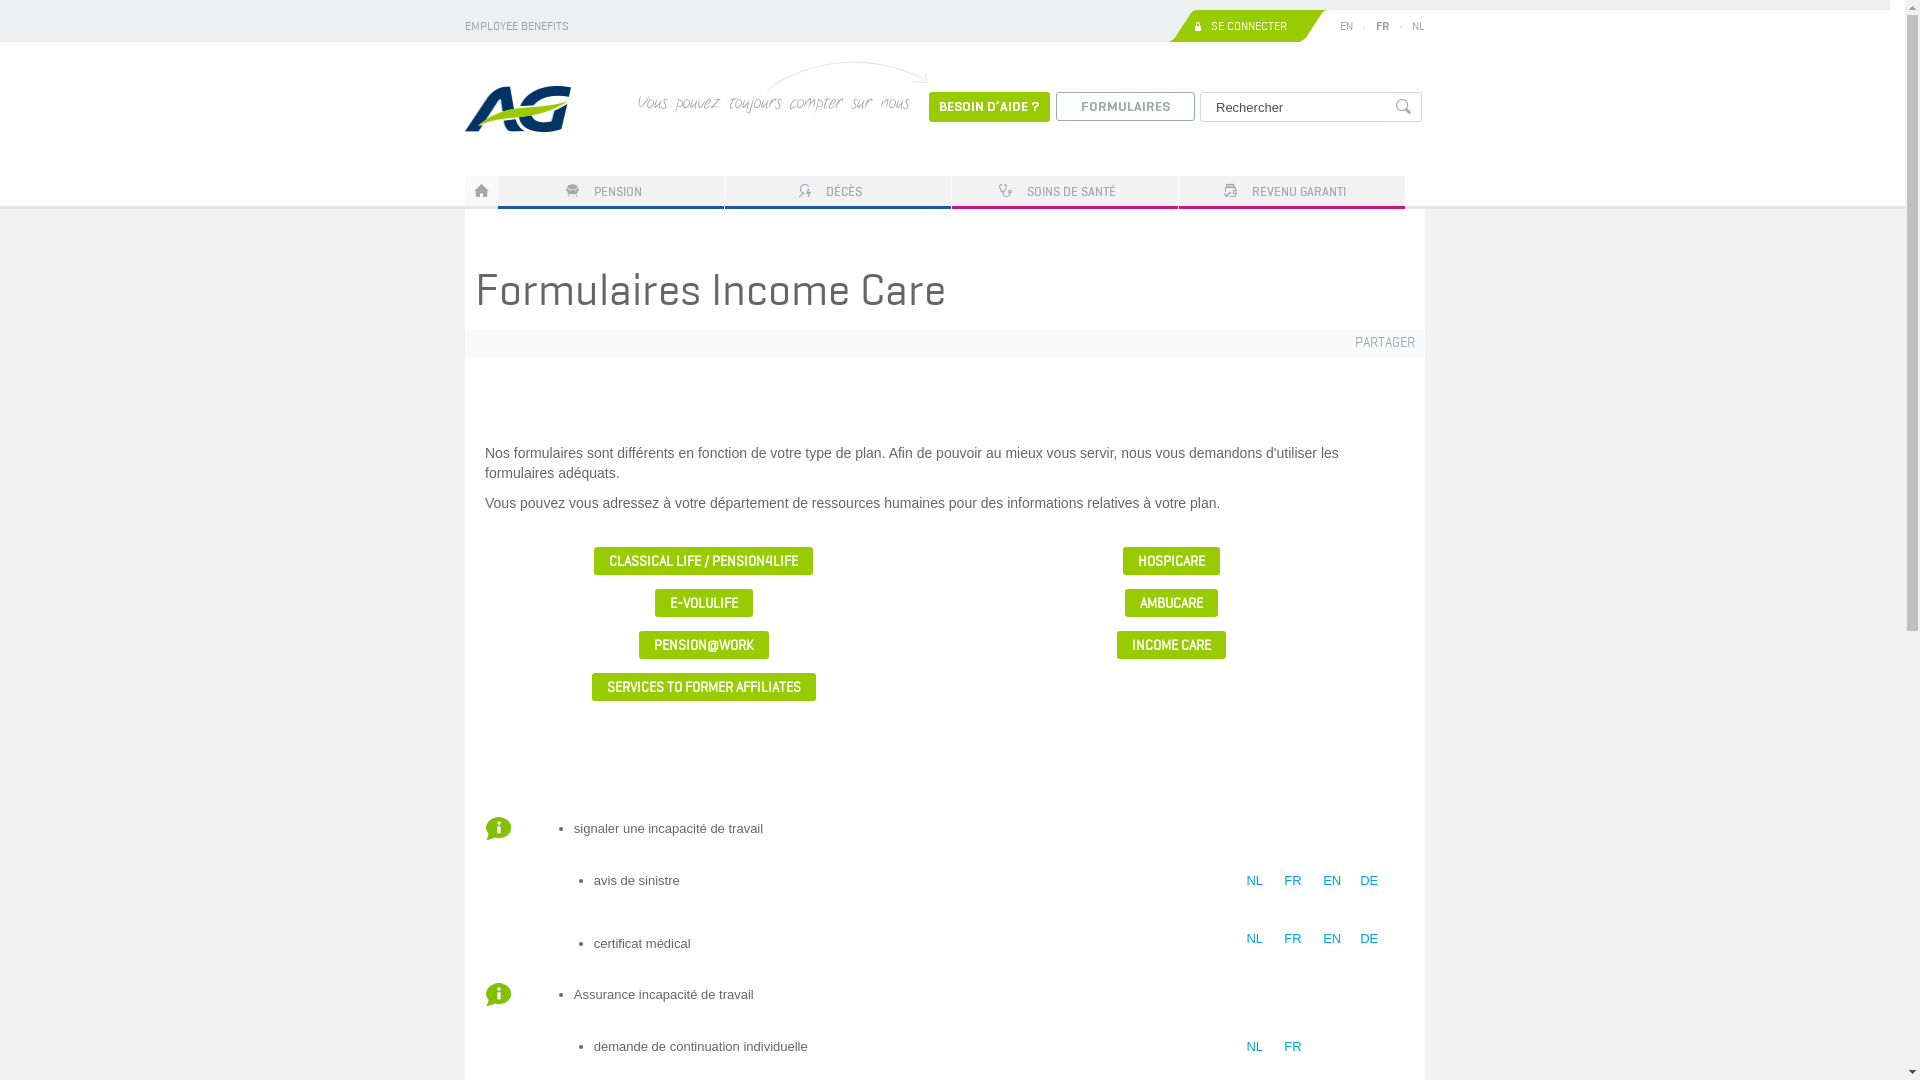 Image resolution: width=1920 pixels, height=1080 pixels. Describe the element at coordinates (704, 687) in the screenshot. I see `SERVICES TO FORMER AFFILIATES` at that location.